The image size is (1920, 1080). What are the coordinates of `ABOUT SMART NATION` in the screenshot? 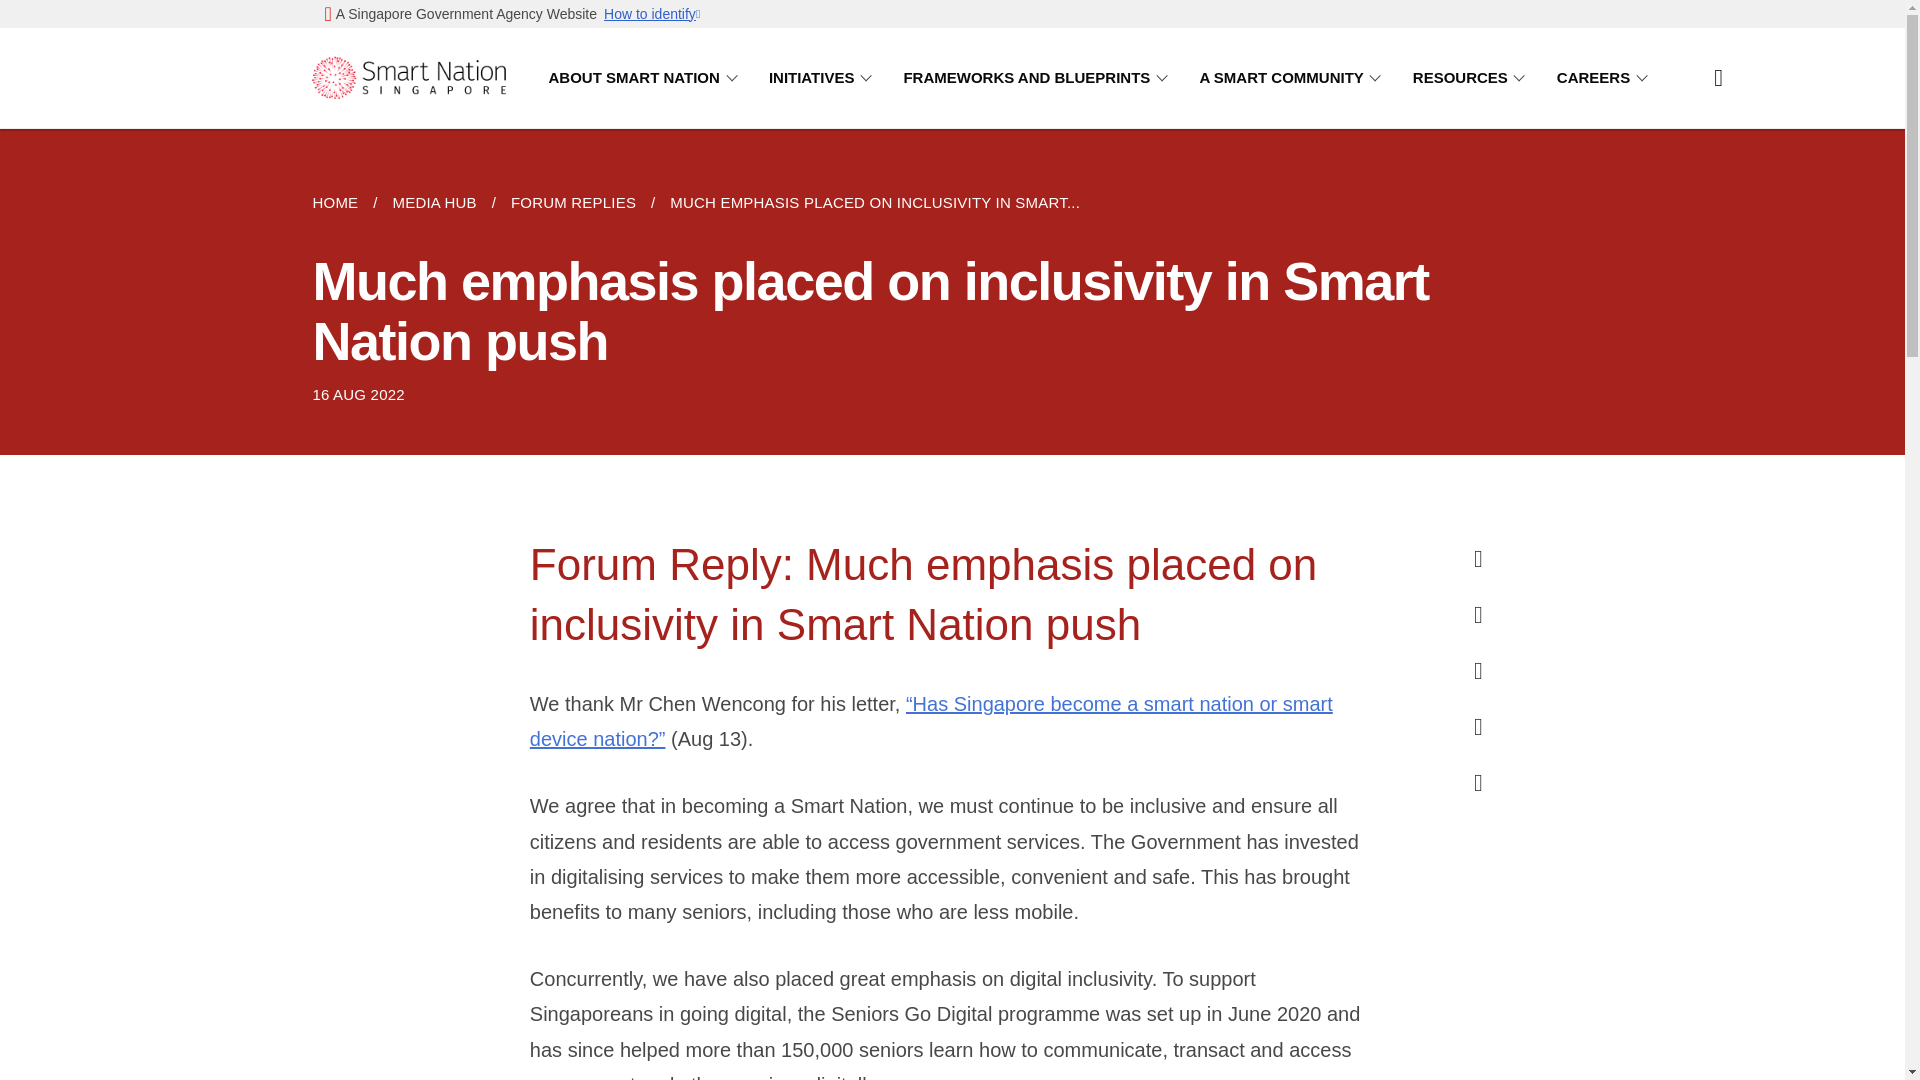 It's located at (646, 78).